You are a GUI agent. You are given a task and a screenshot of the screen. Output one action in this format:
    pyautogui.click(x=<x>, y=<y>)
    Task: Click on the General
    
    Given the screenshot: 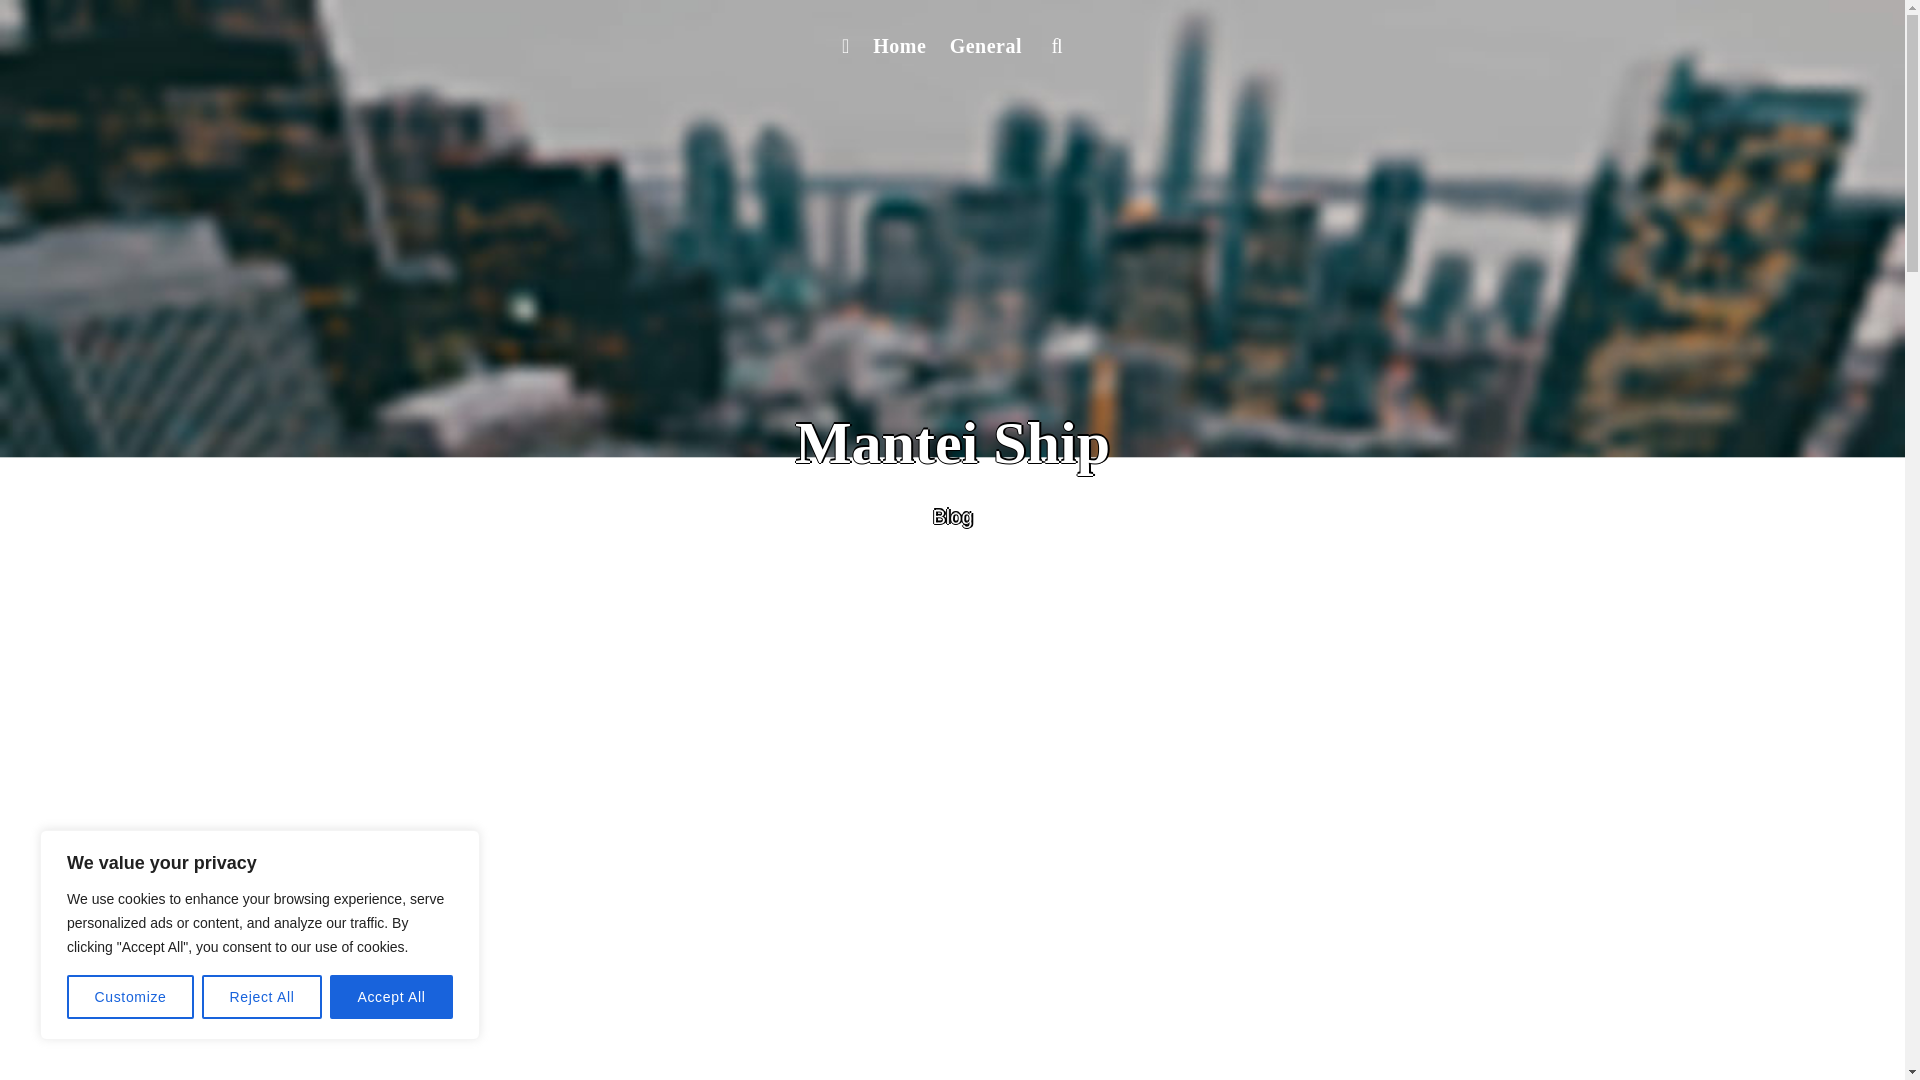 What is the action you would take?
    pyautogui.click(x=986, y=46)
    